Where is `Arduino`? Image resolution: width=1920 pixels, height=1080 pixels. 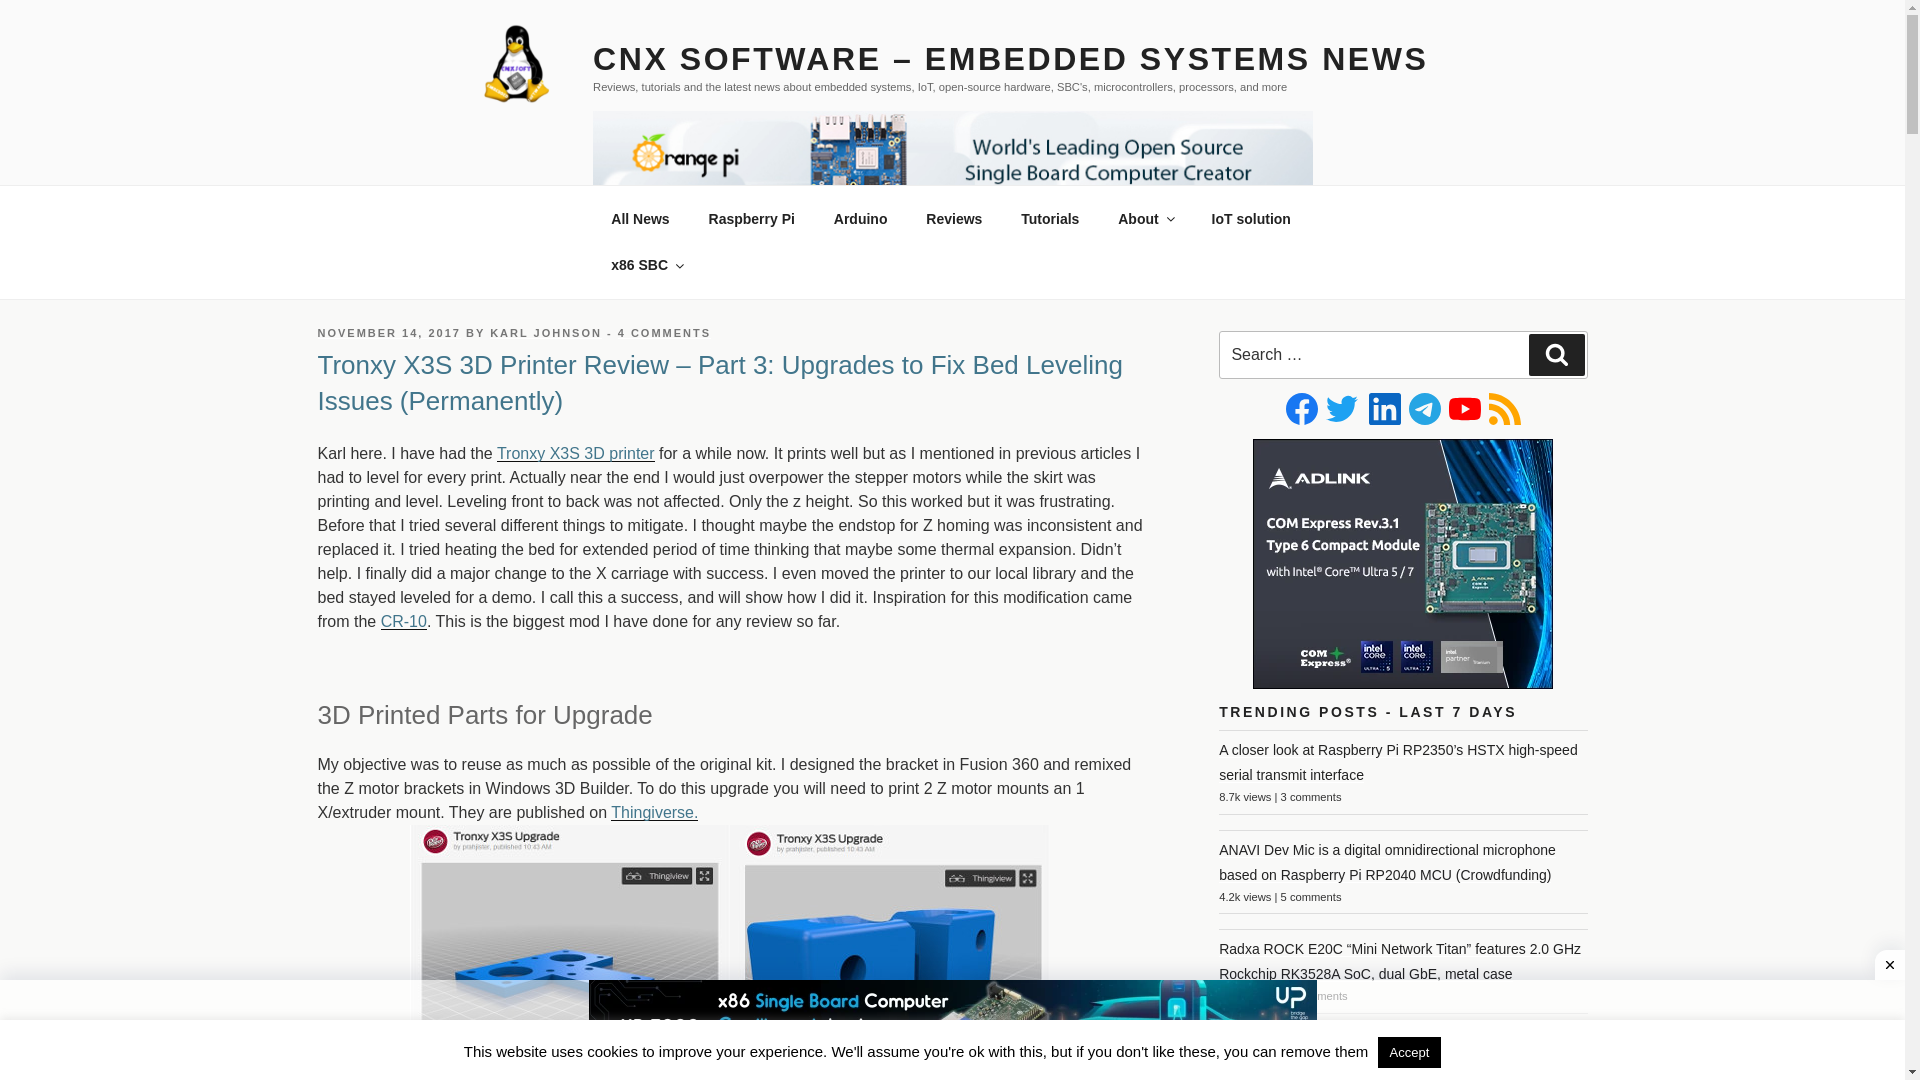
Arduino is located at coordinates (860, 218).